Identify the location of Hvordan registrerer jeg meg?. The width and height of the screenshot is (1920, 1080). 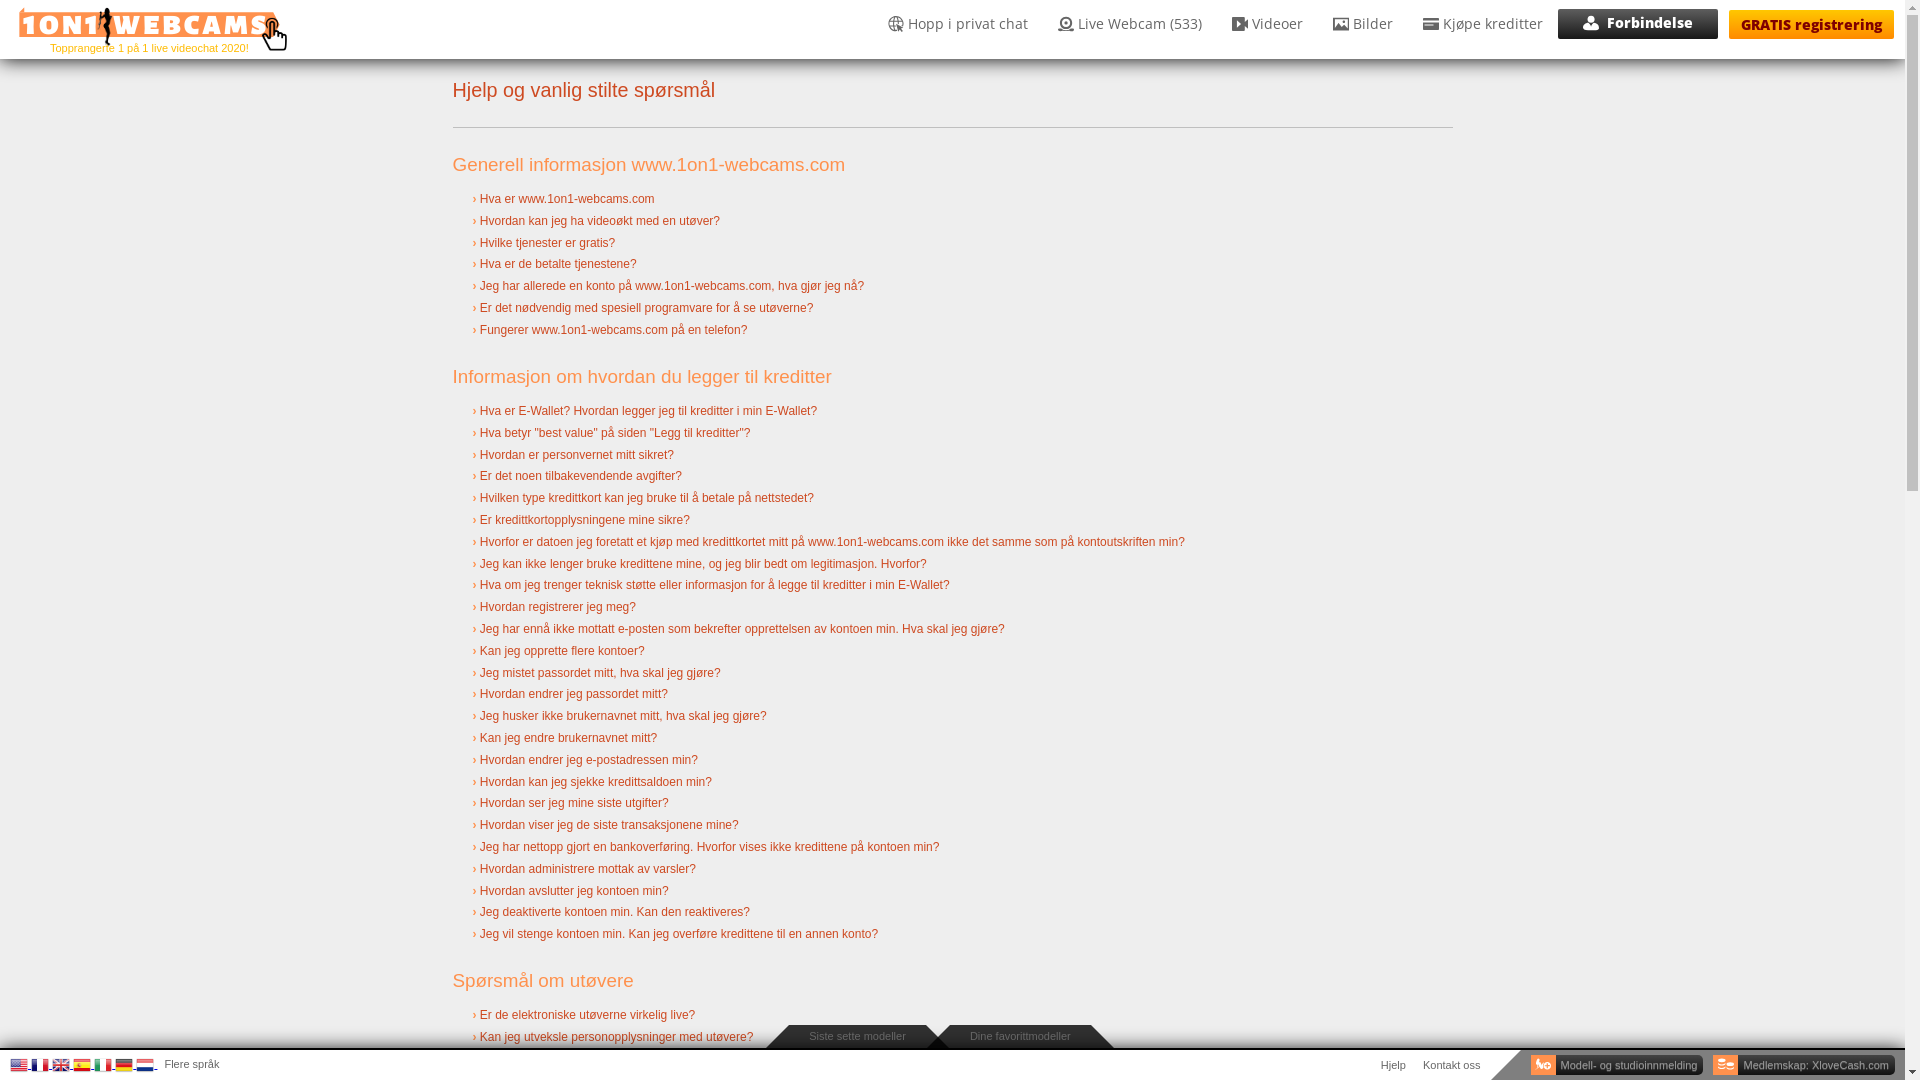
(558, 607).